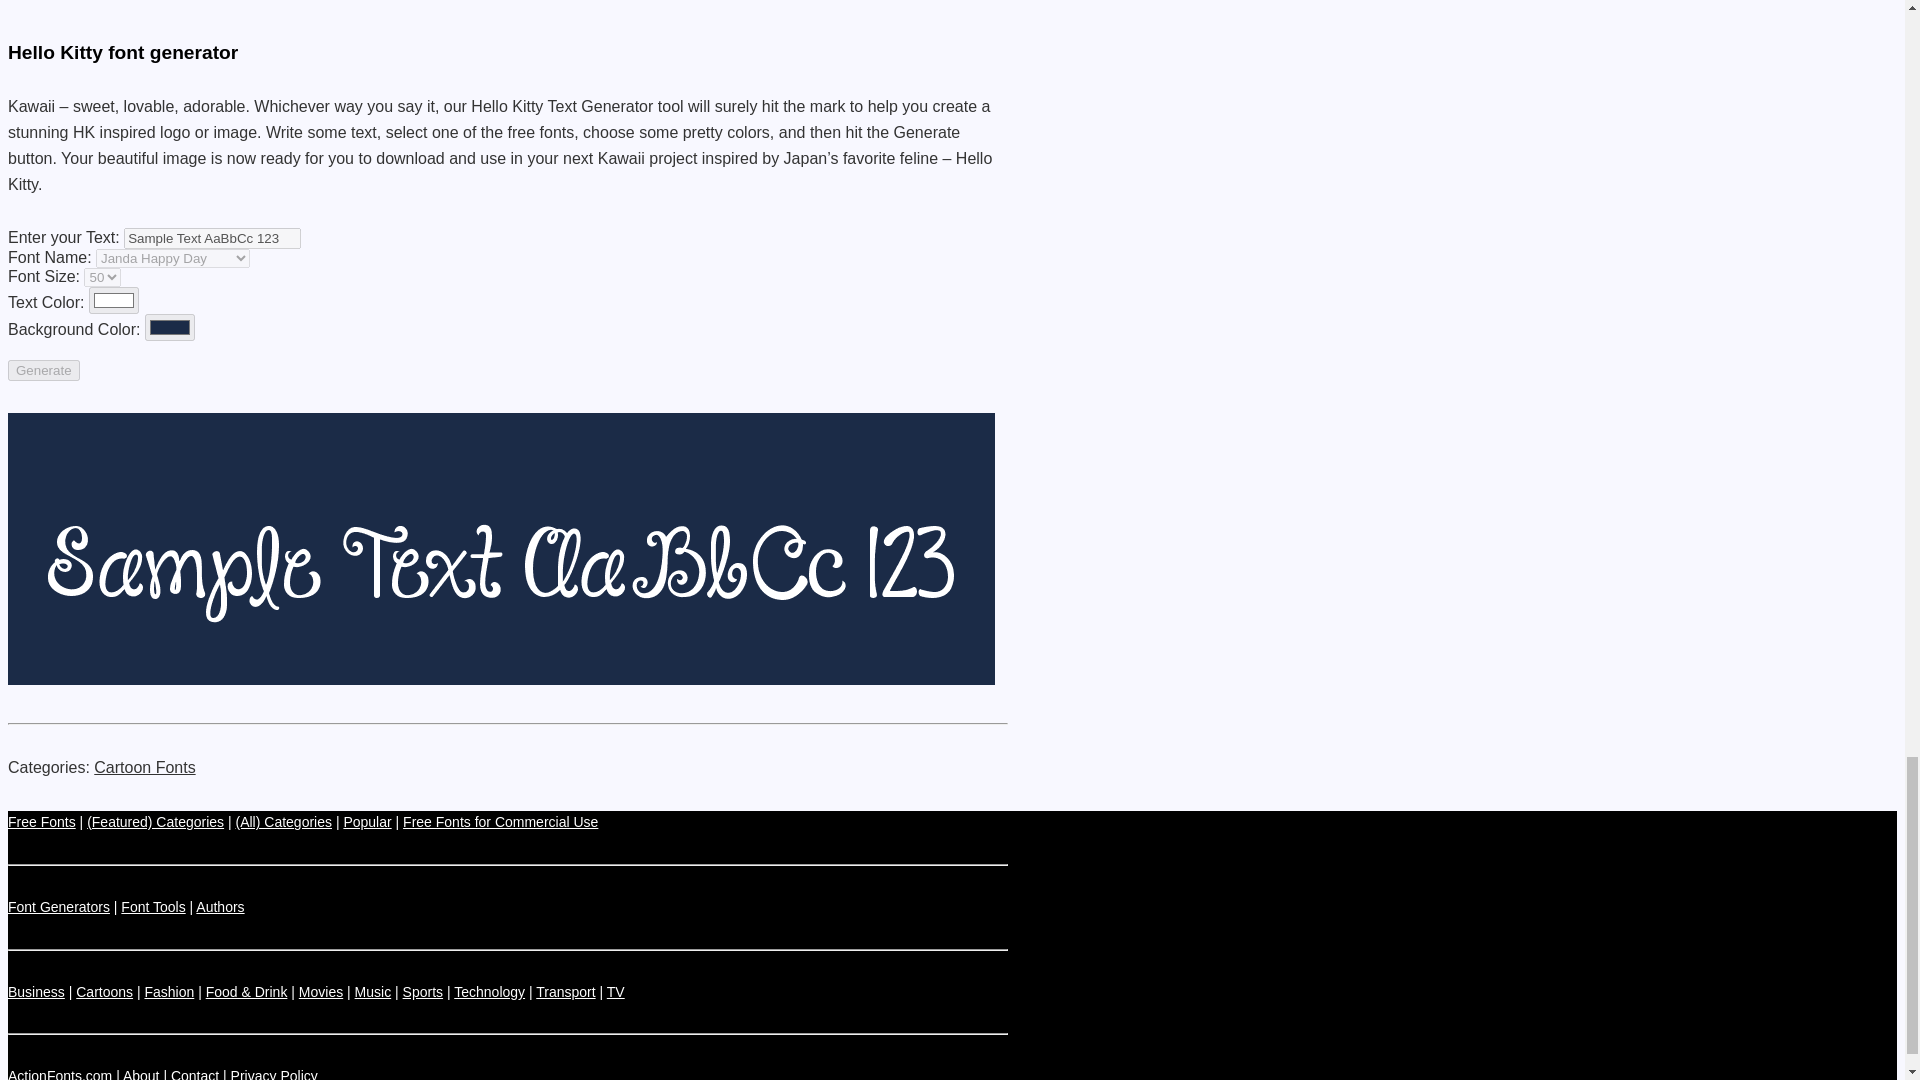 This screenshot has height=1080, width=1920. I want to click on Authors, so click(219, 906).